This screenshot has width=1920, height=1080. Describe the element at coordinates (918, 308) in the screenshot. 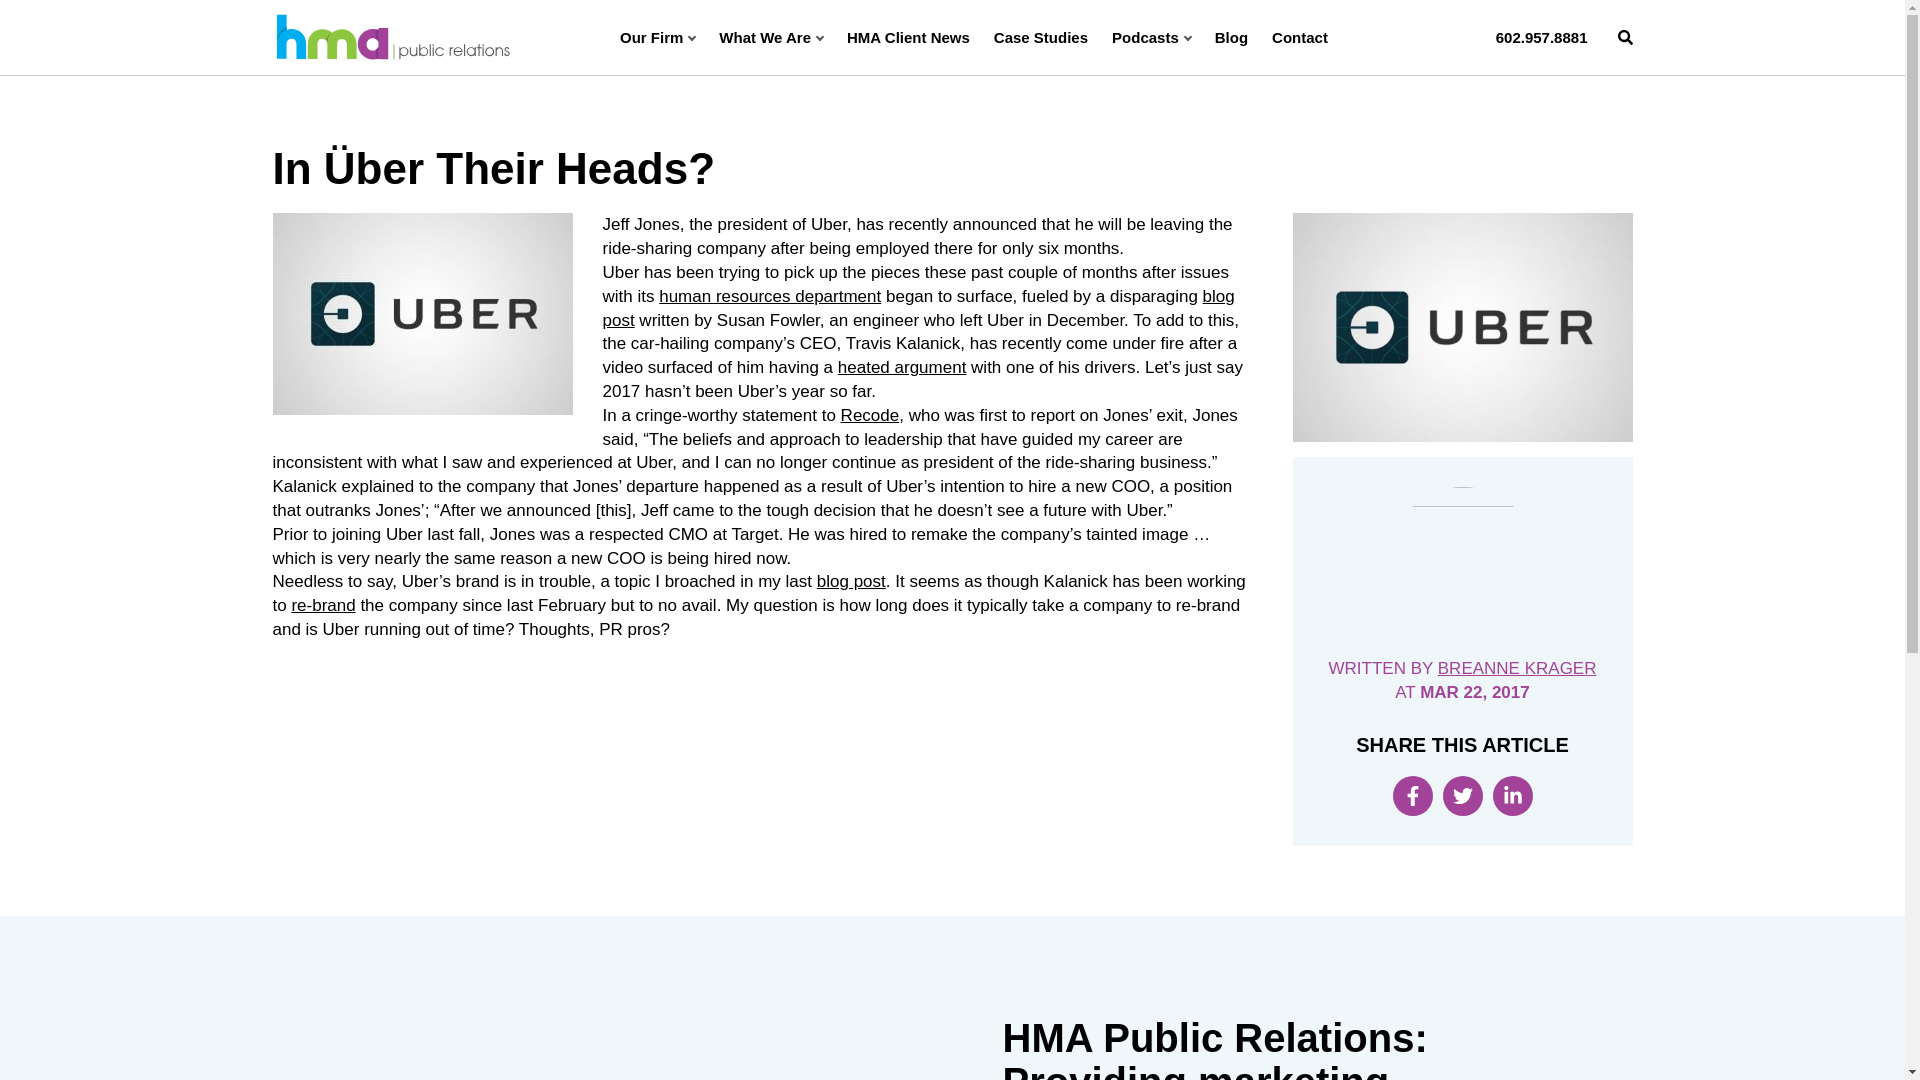

I see `blog post` at that location.